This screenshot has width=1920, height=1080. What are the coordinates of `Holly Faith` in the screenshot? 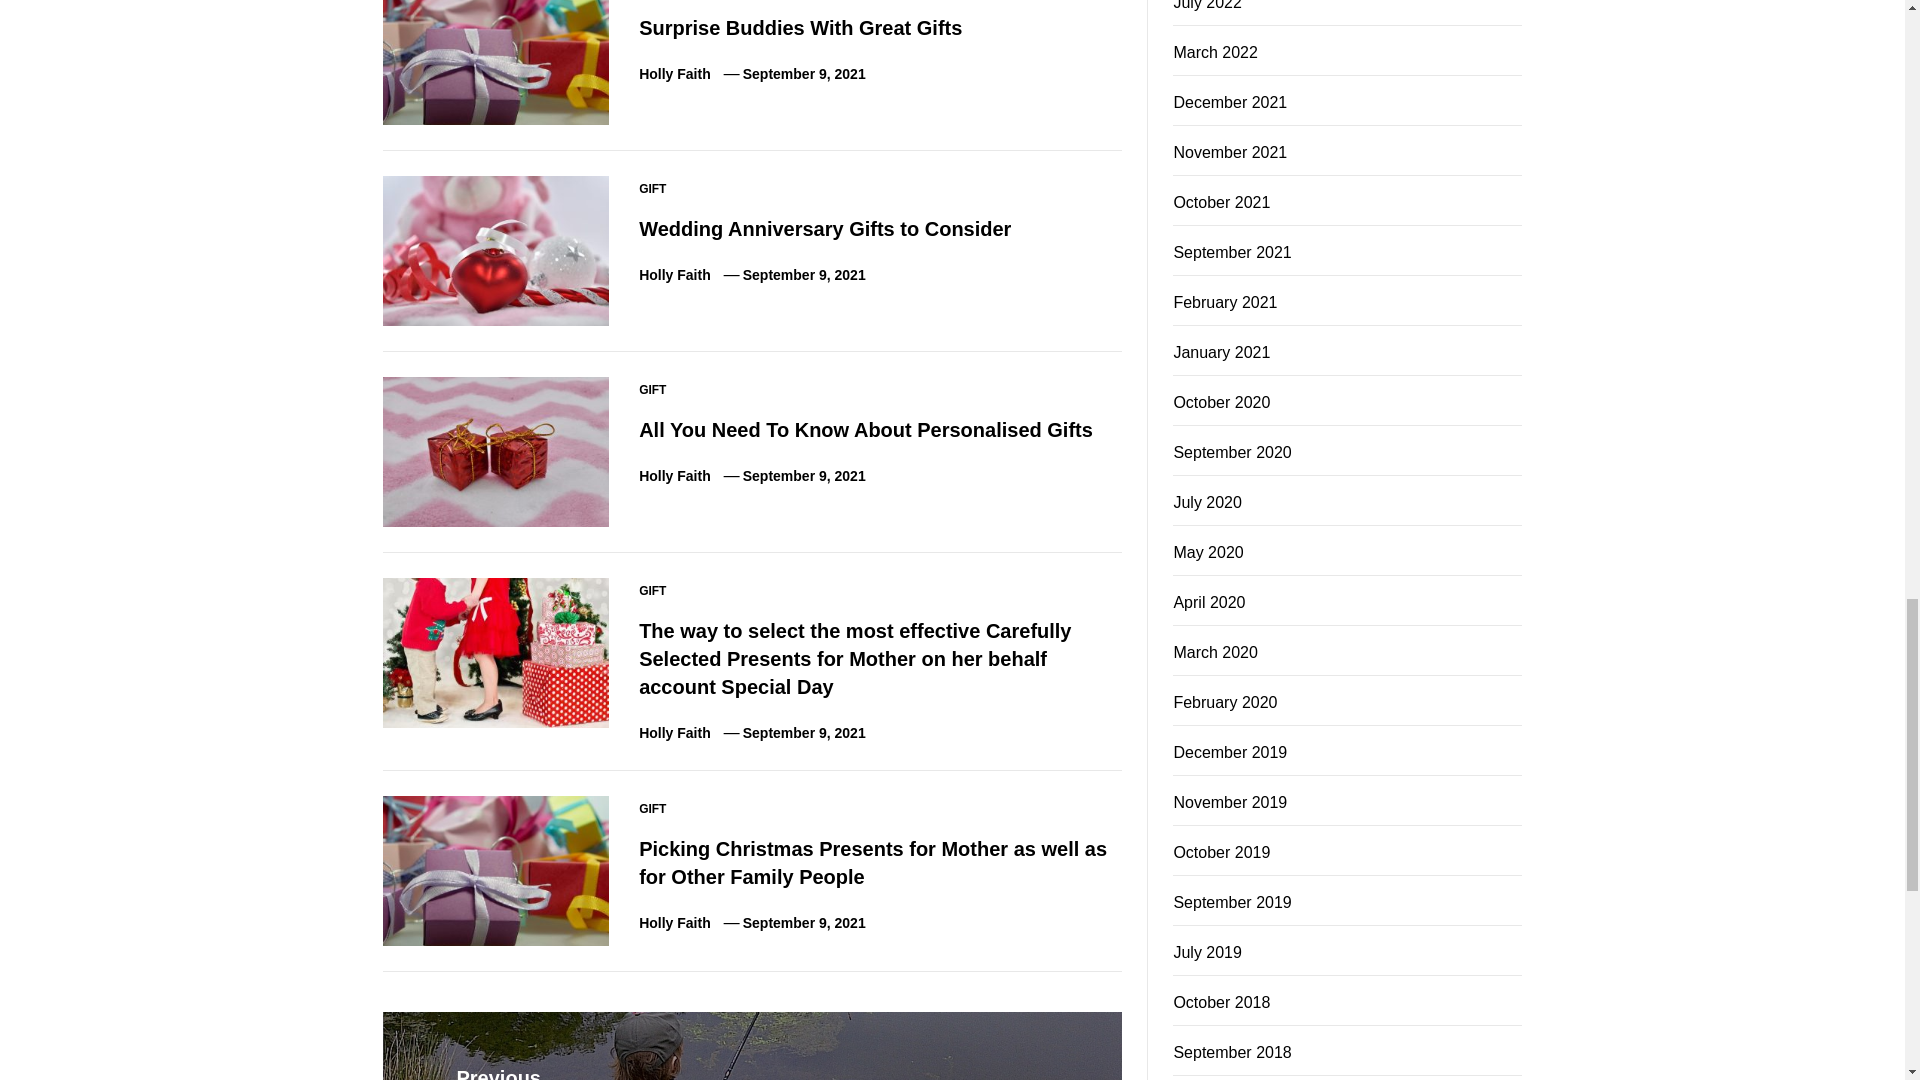 It's located at (674, 74).